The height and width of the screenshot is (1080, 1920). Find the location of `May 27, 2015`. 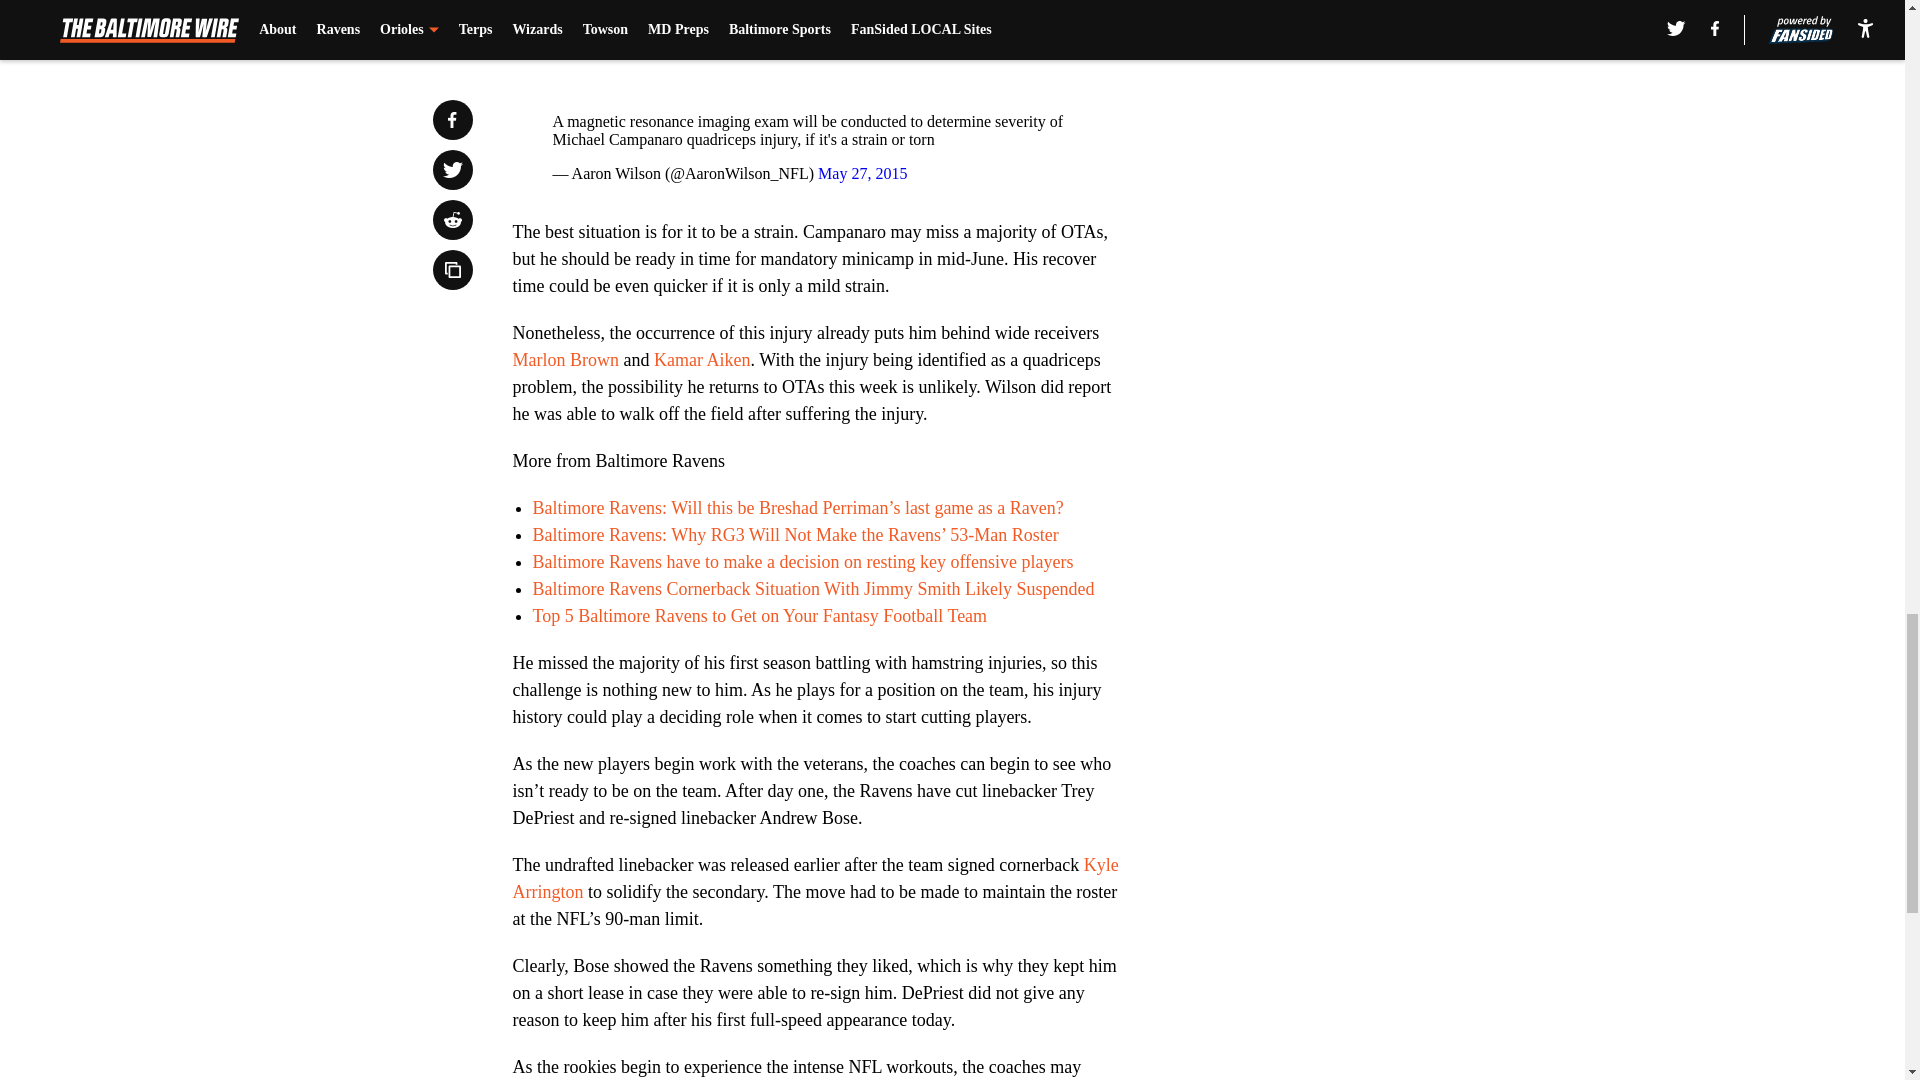

May 27, 2015 is located at coordinates (862, 174).